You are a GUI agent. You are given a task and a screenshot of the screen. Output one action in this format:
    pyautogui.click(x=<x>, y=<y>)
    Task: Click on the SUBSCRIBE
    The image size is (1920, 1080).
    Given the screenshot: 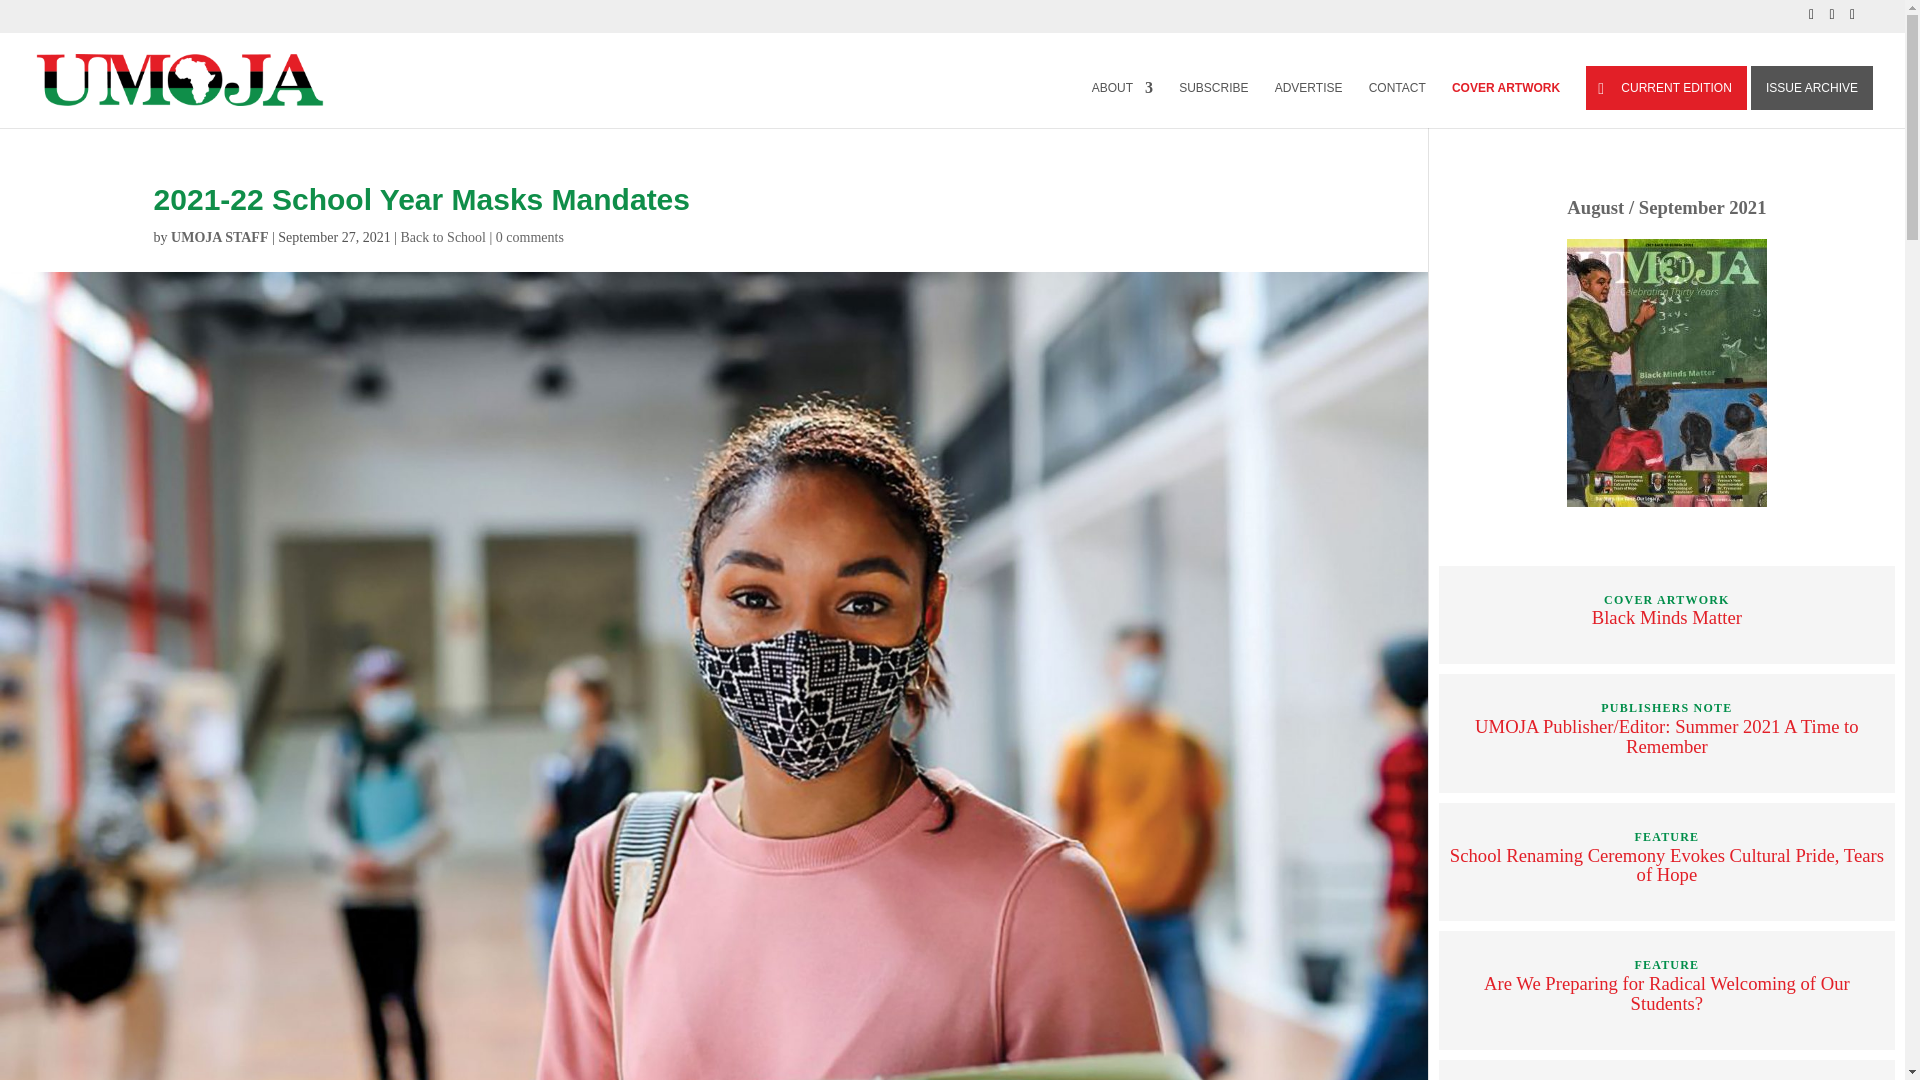 What is the action you would take?
    pyautogui.click(x=1213, y=103)
    